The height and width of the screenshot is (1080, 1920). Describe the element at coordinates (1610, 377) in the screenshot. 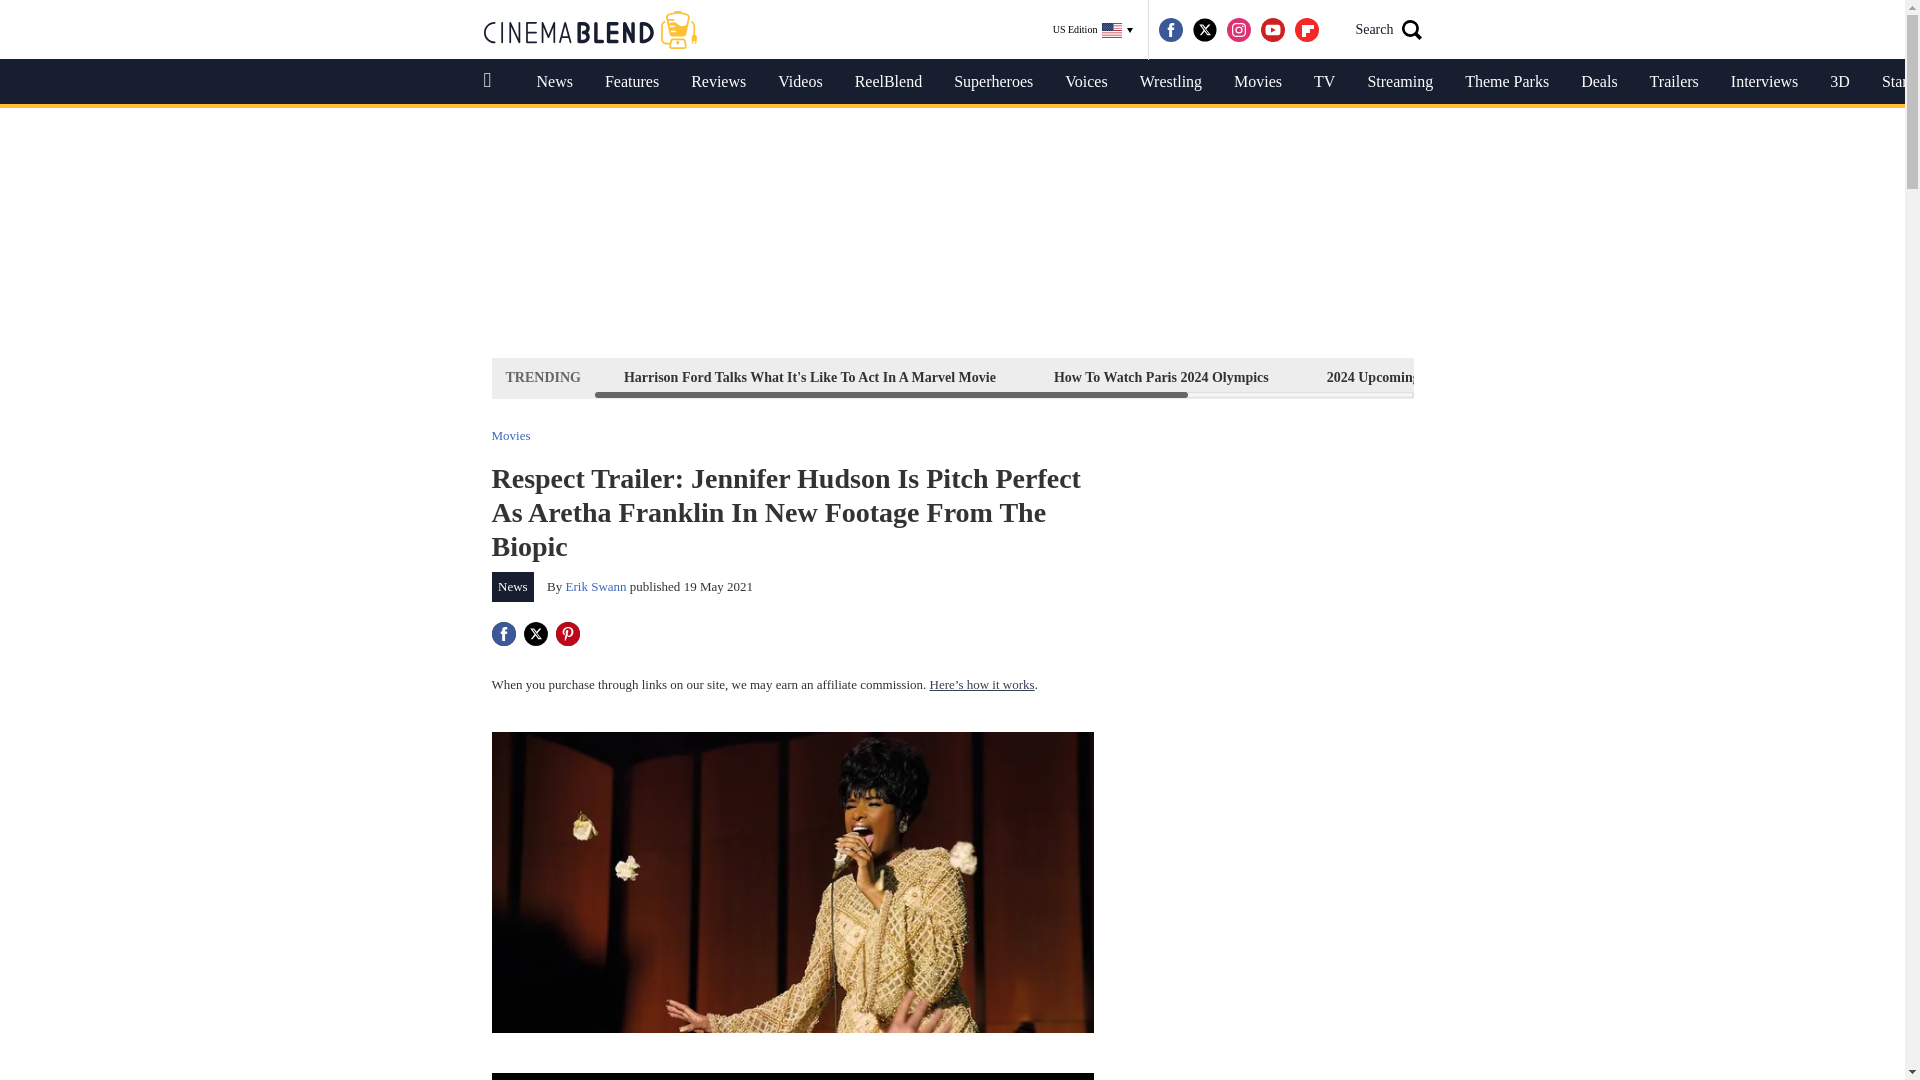

I see `100 Best Sitcoms Of All Time` at that location.